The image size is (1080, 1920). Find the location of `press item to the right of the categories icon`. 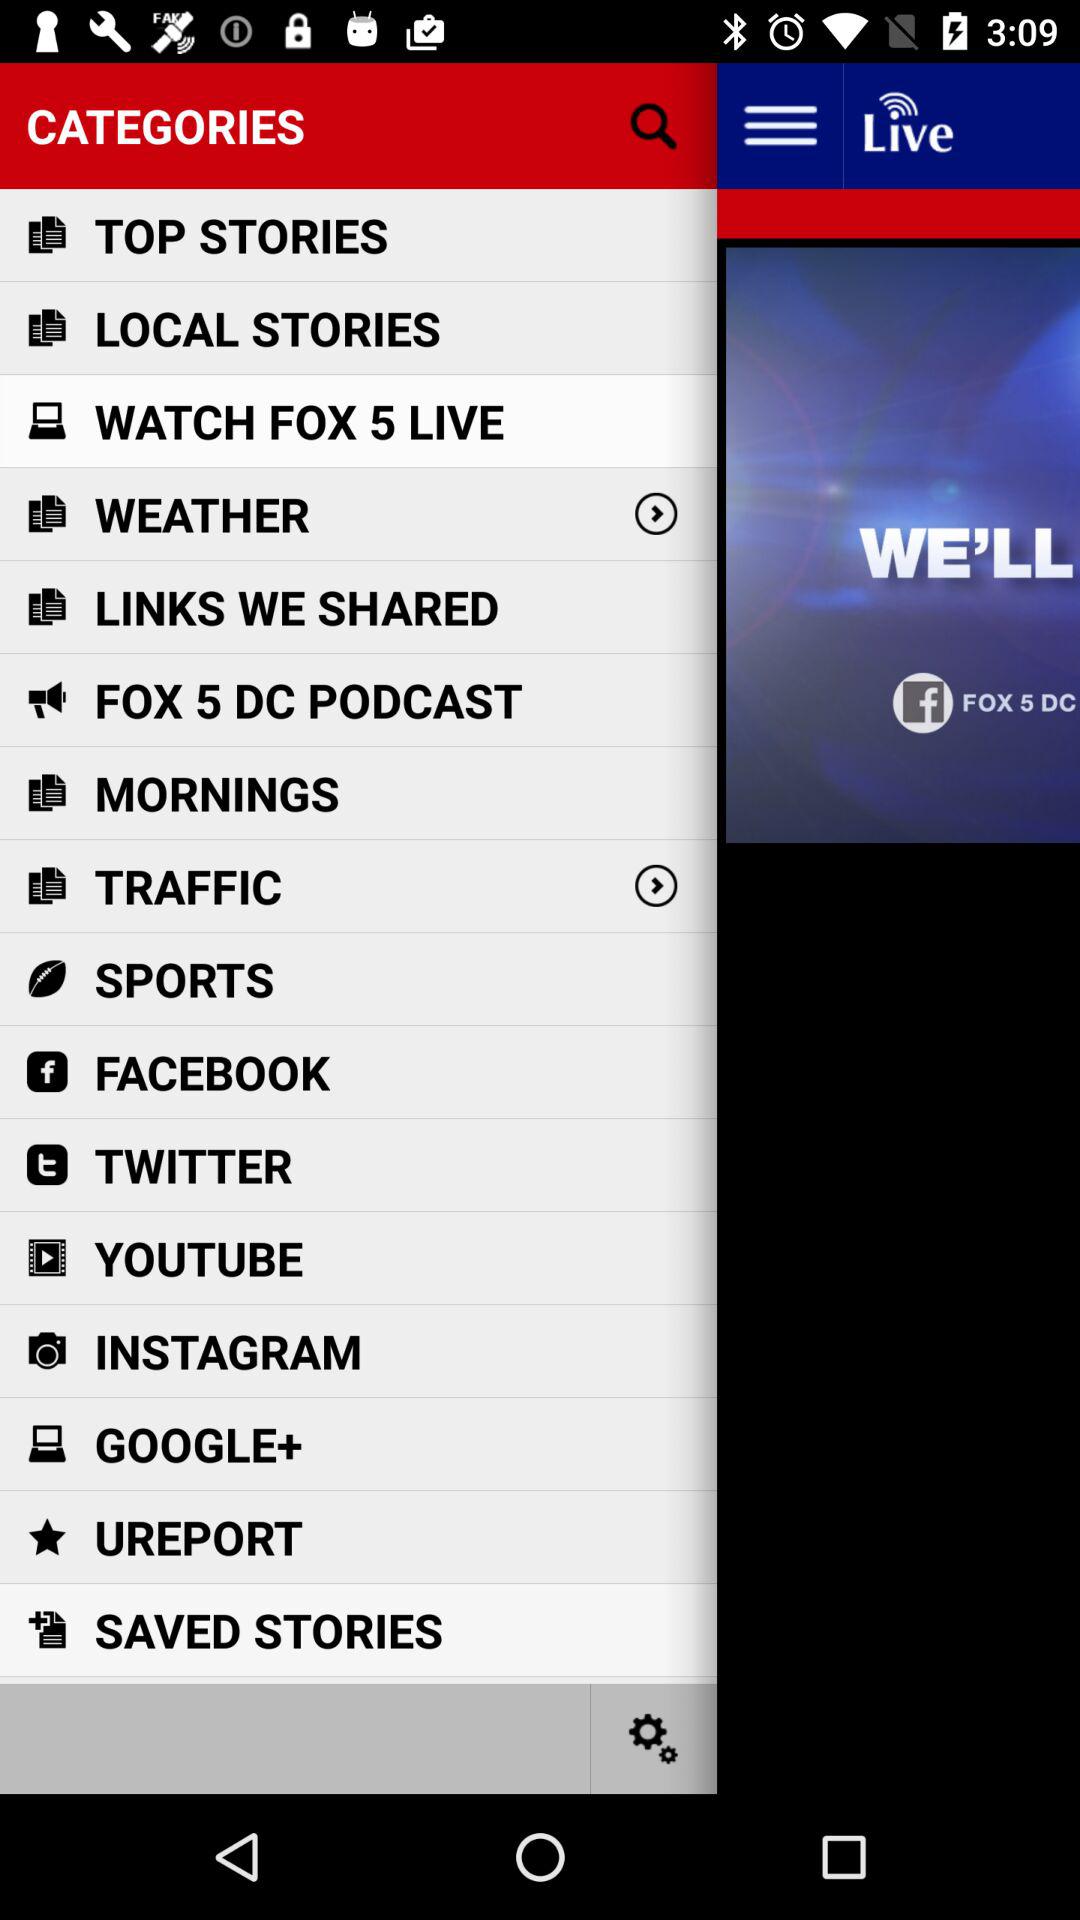

press item to the right of the categories icon is located at coordinates (779, 126).